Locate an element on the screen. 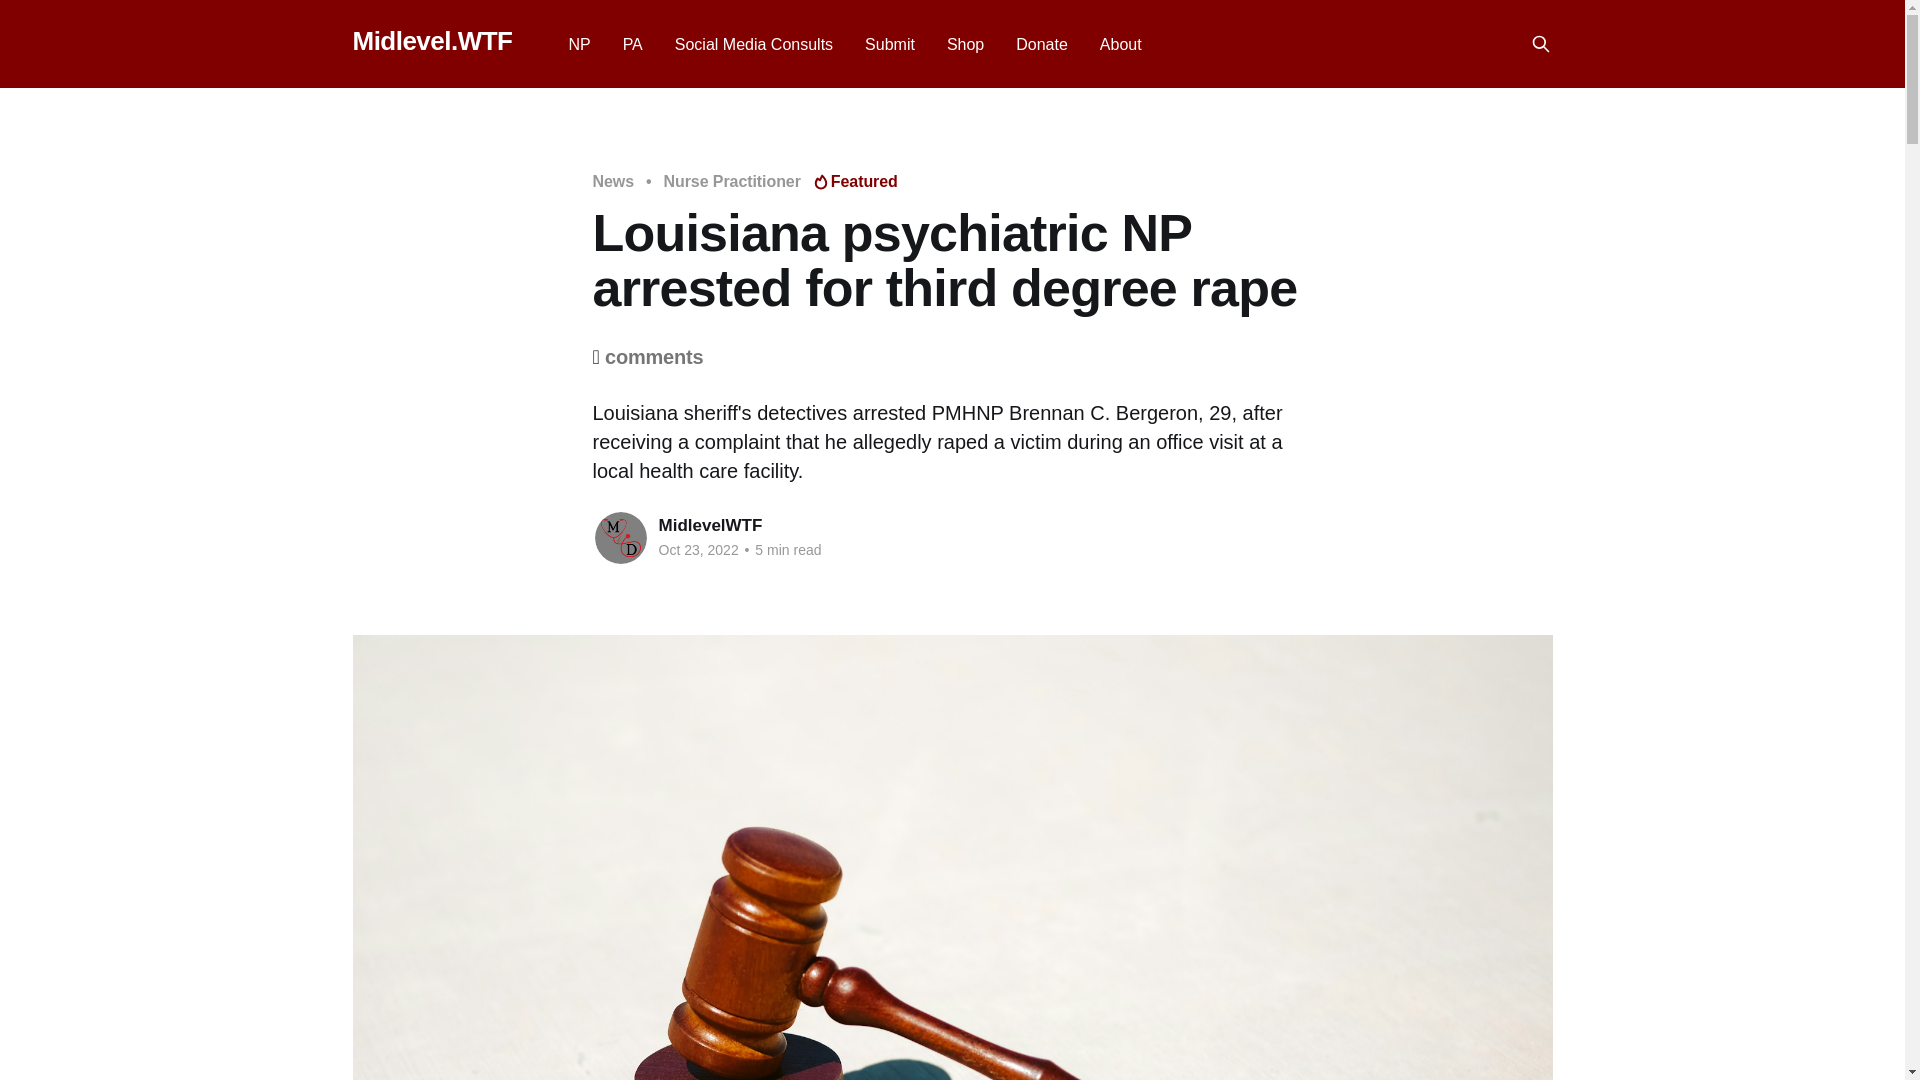 The height and width of the screenshot is (1080, 1920). Shop is located at coordinates (964, 44).